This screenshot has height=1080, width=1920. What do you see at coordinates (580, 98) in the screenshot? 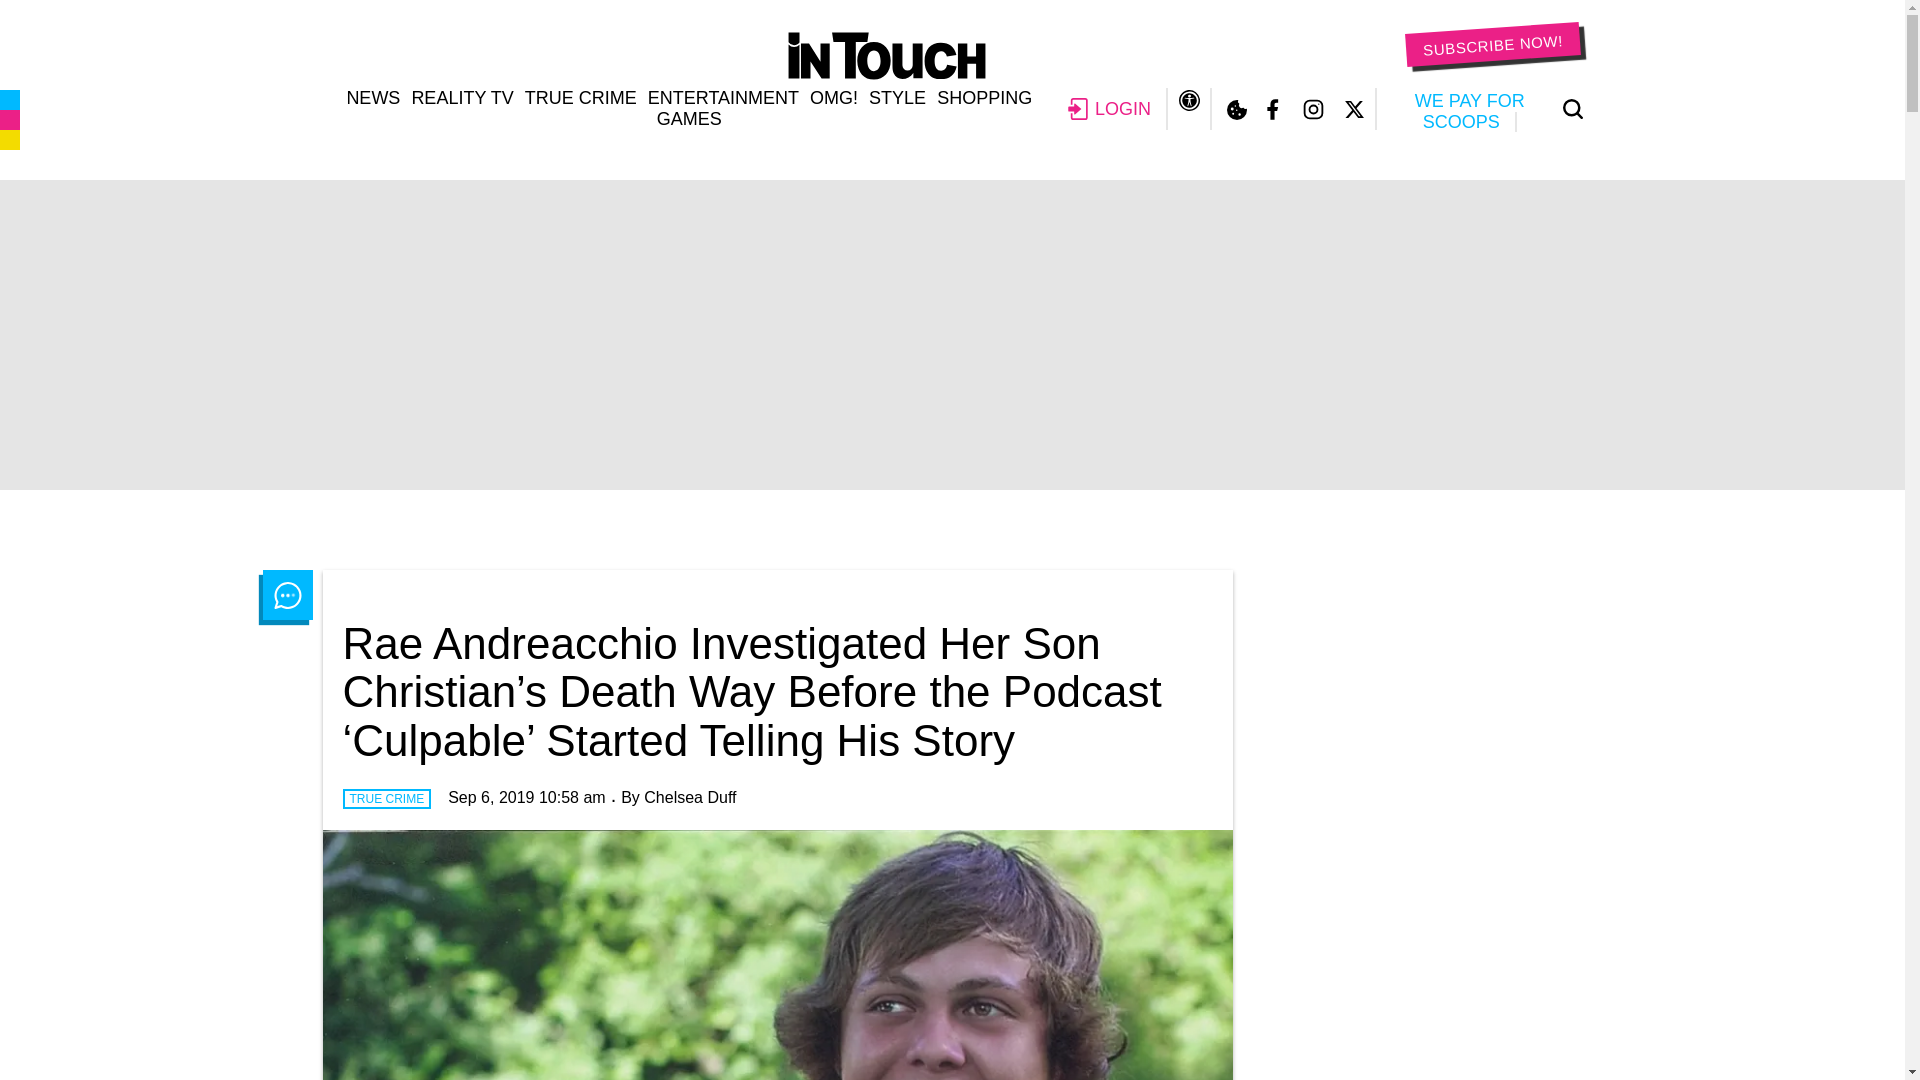
I see `TRUE CRIME` at bounding box center [580, 98].